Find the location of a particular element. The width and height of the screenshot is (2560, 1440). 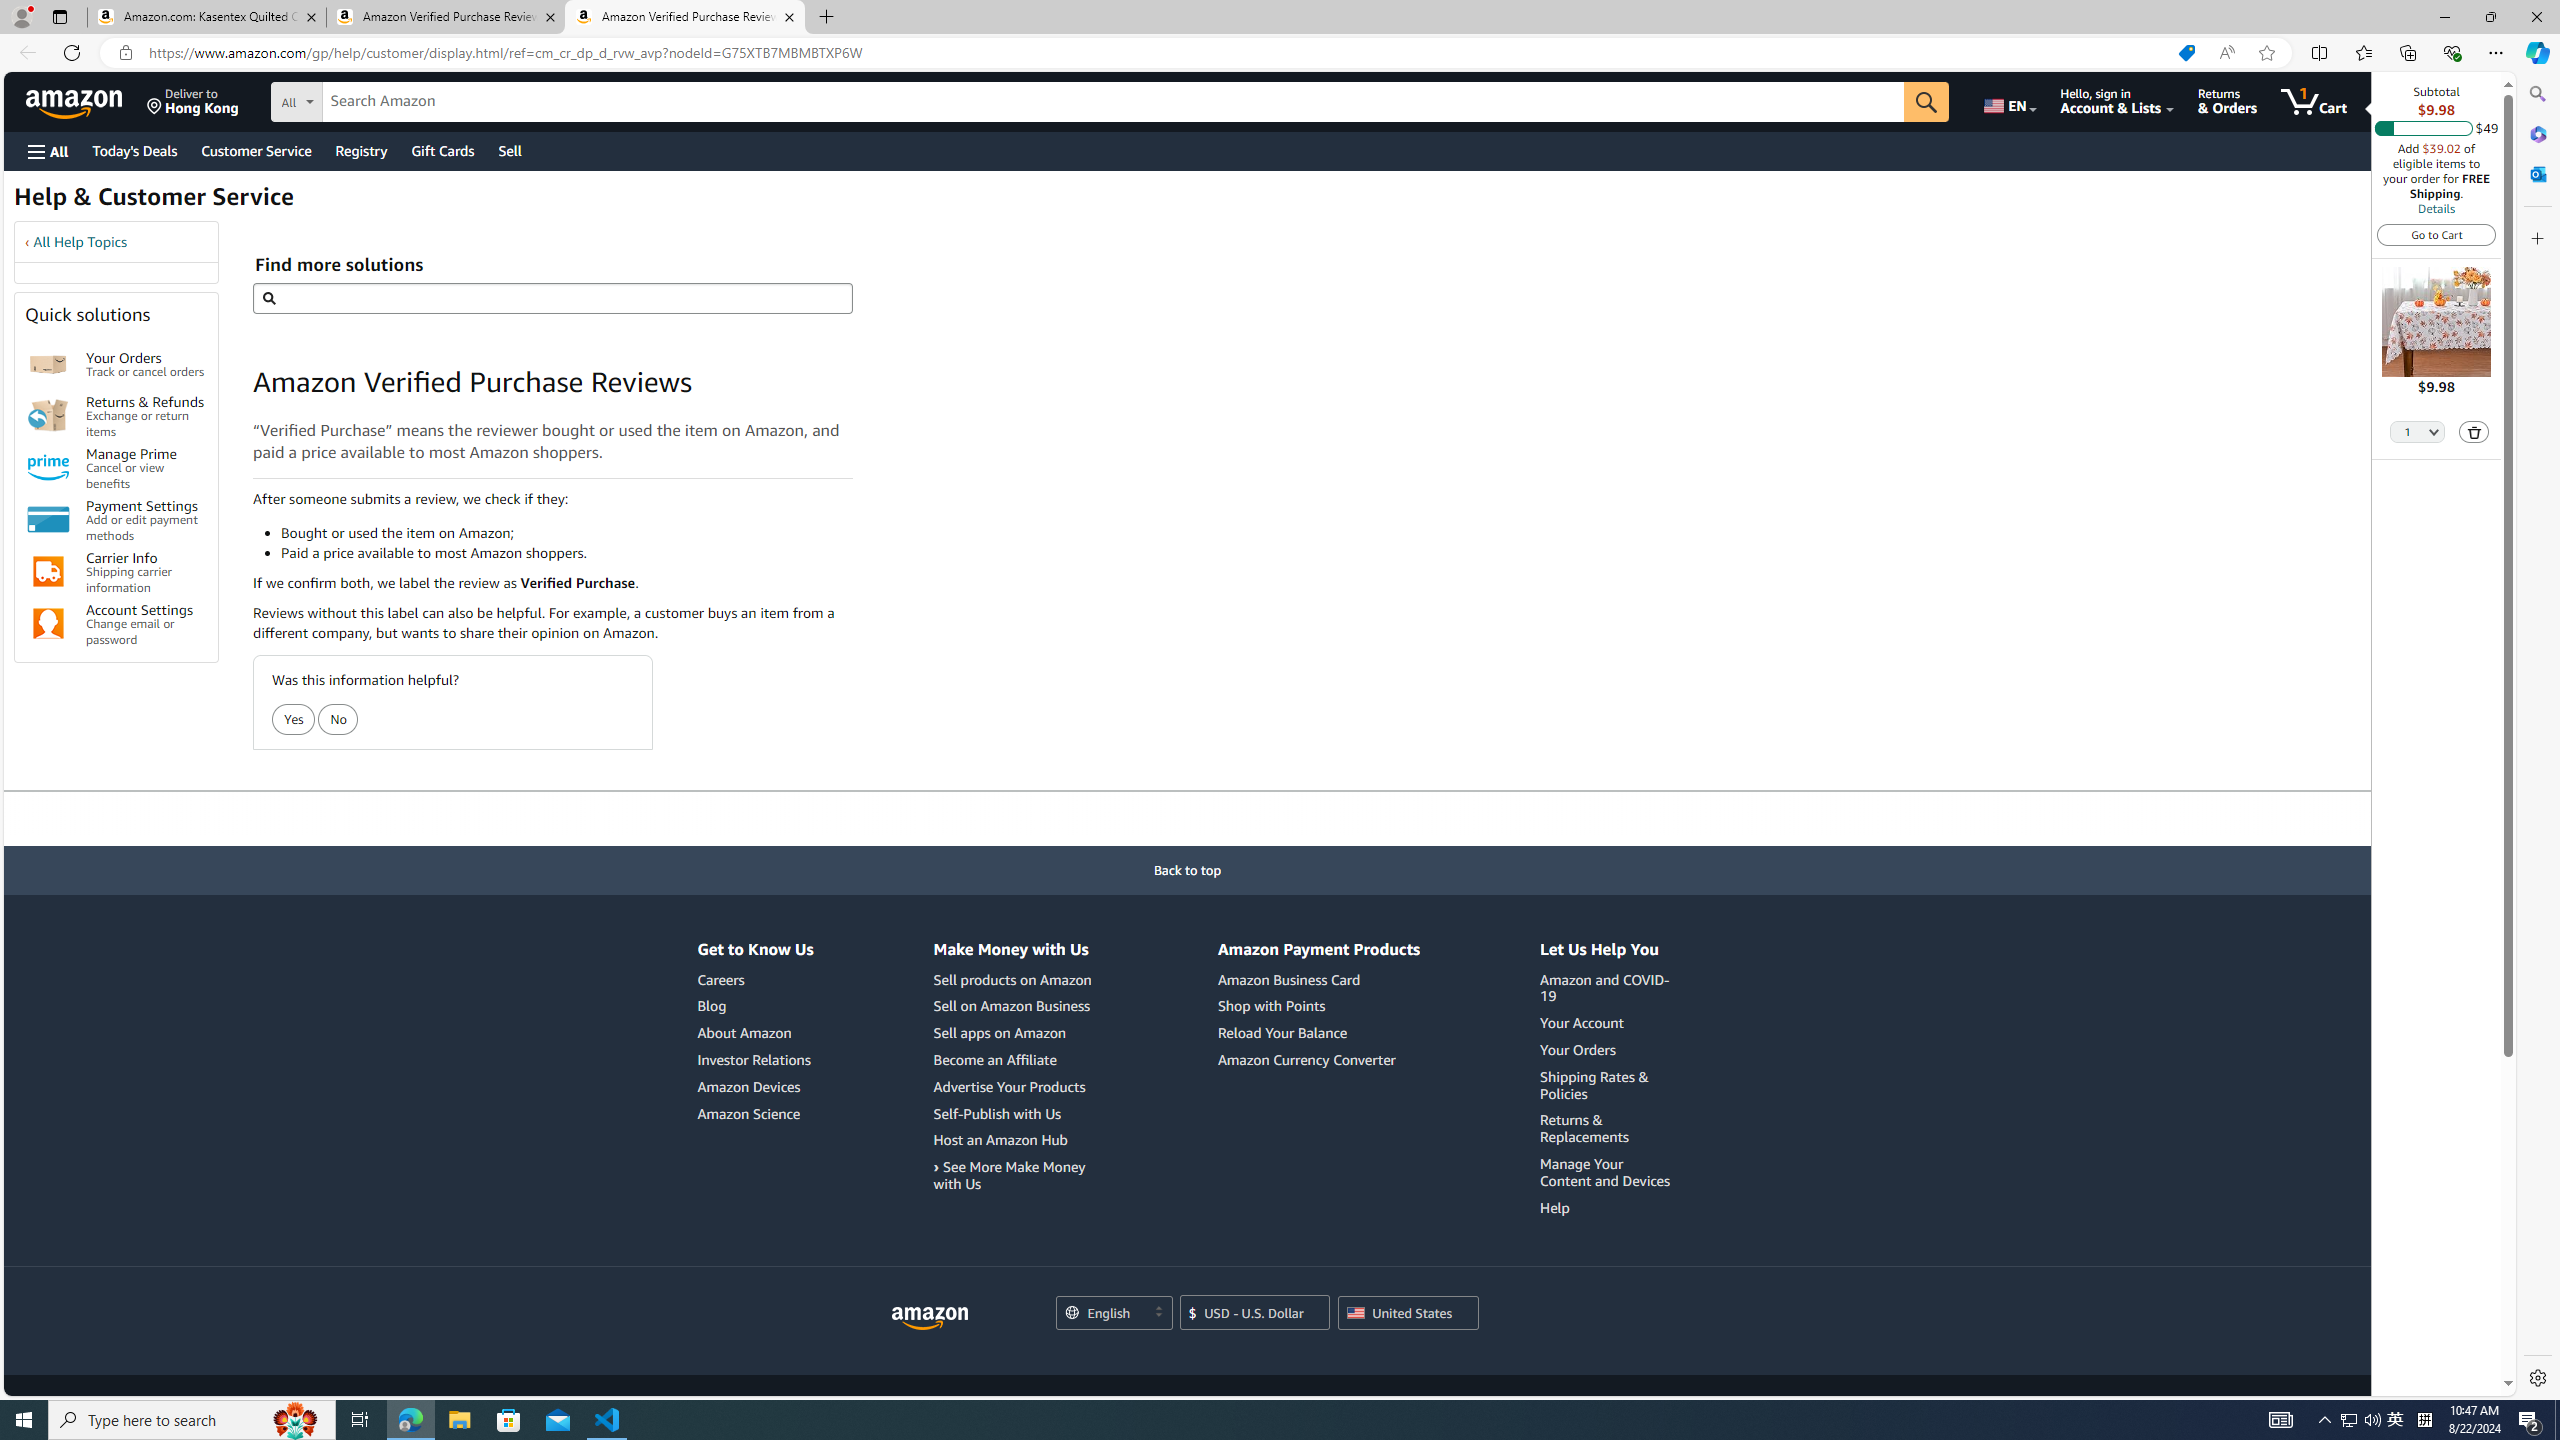

Advertise Your Products is located at coordinates (1014, 1086).